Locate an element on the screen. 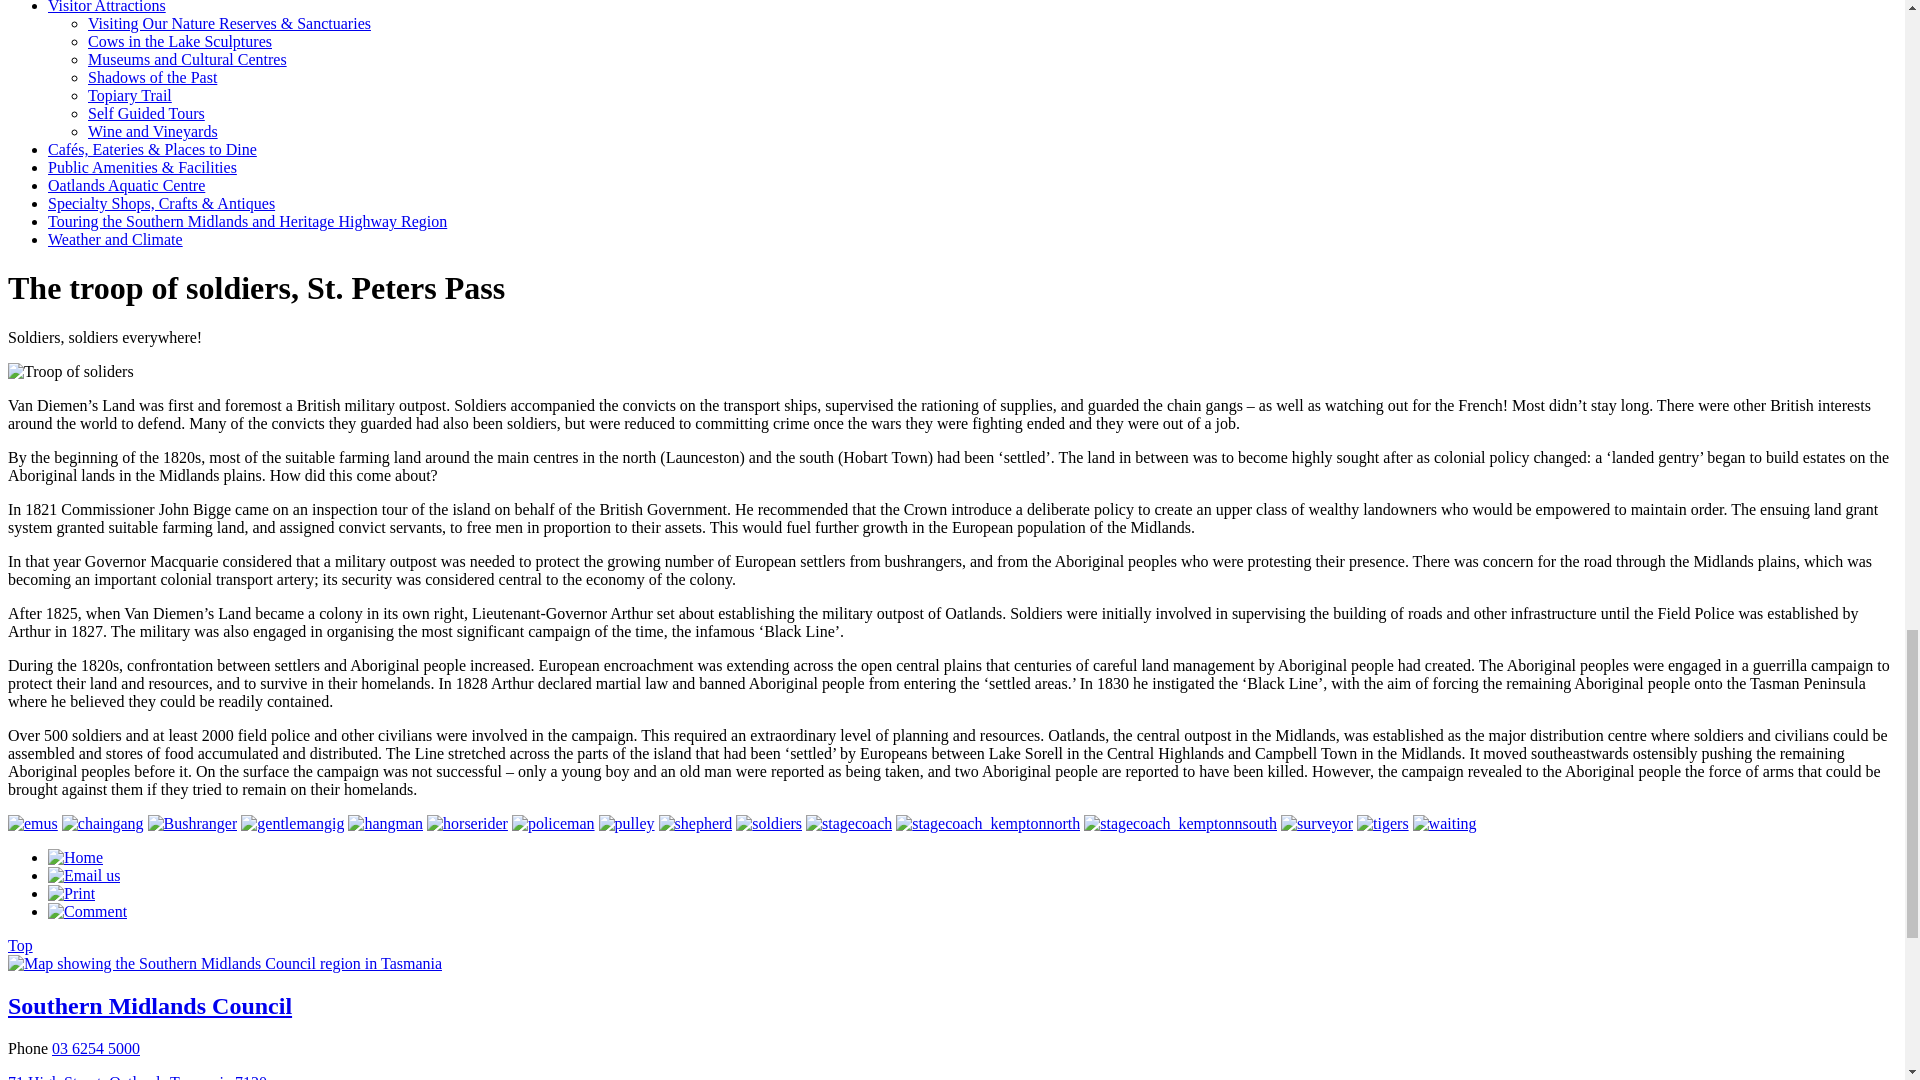 The height and width of the screenshot is (1080, 1920). Print this page is located at coordinates (71, 892).